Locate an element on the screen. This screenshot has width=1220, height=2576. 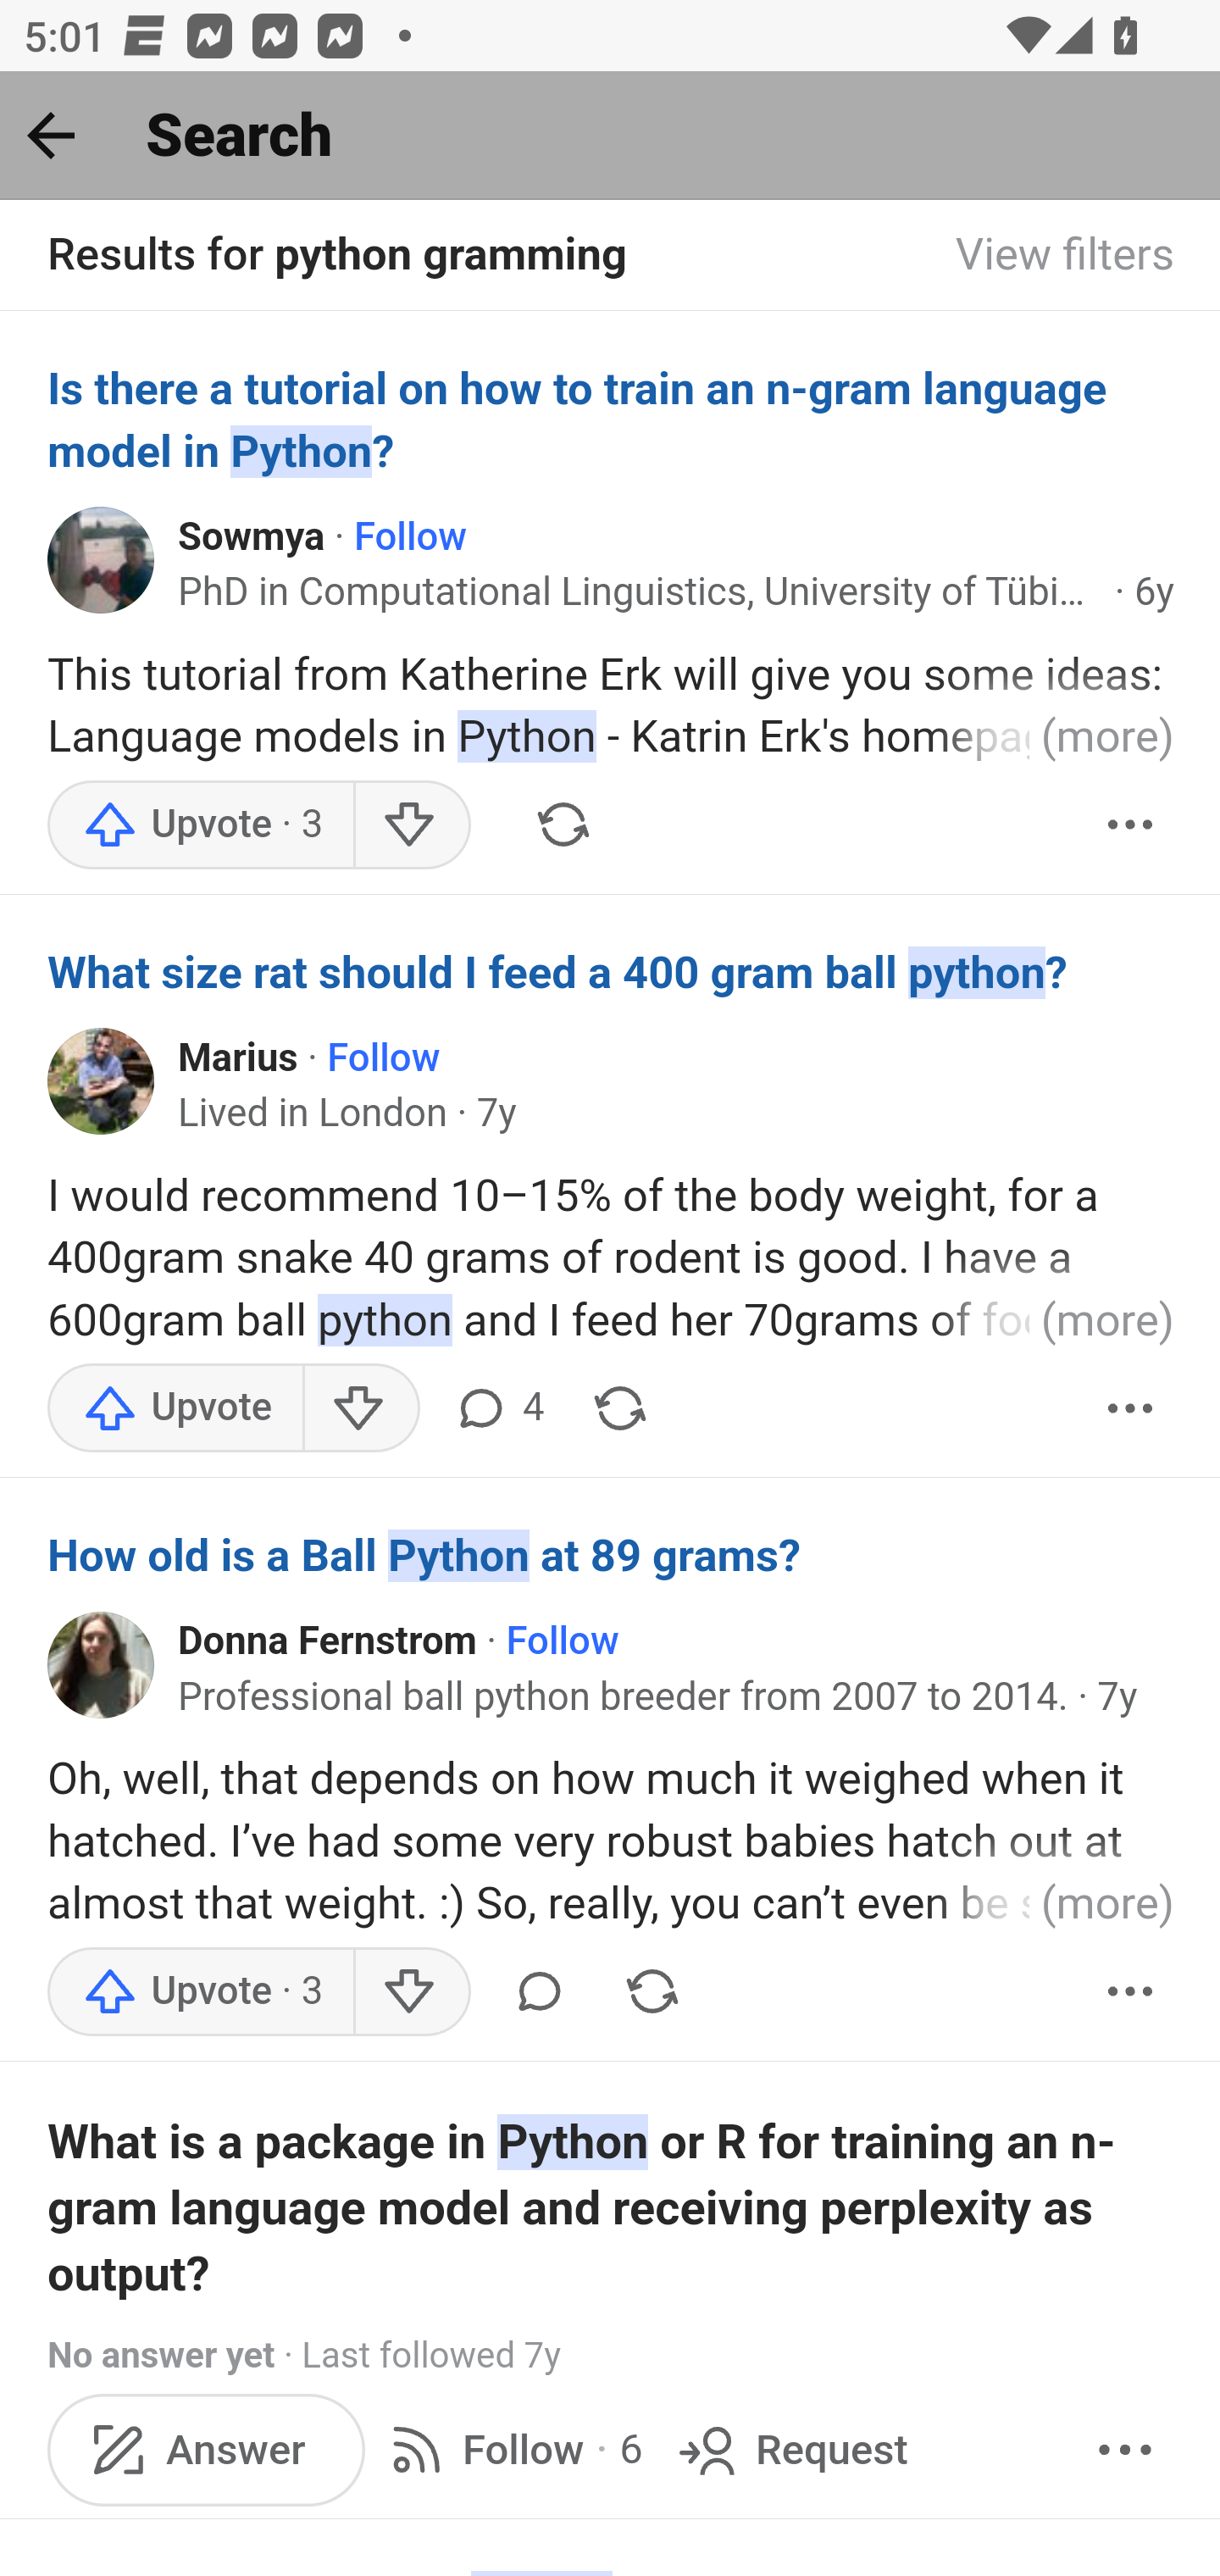
Sowmya is located at coordinates (252, 536).